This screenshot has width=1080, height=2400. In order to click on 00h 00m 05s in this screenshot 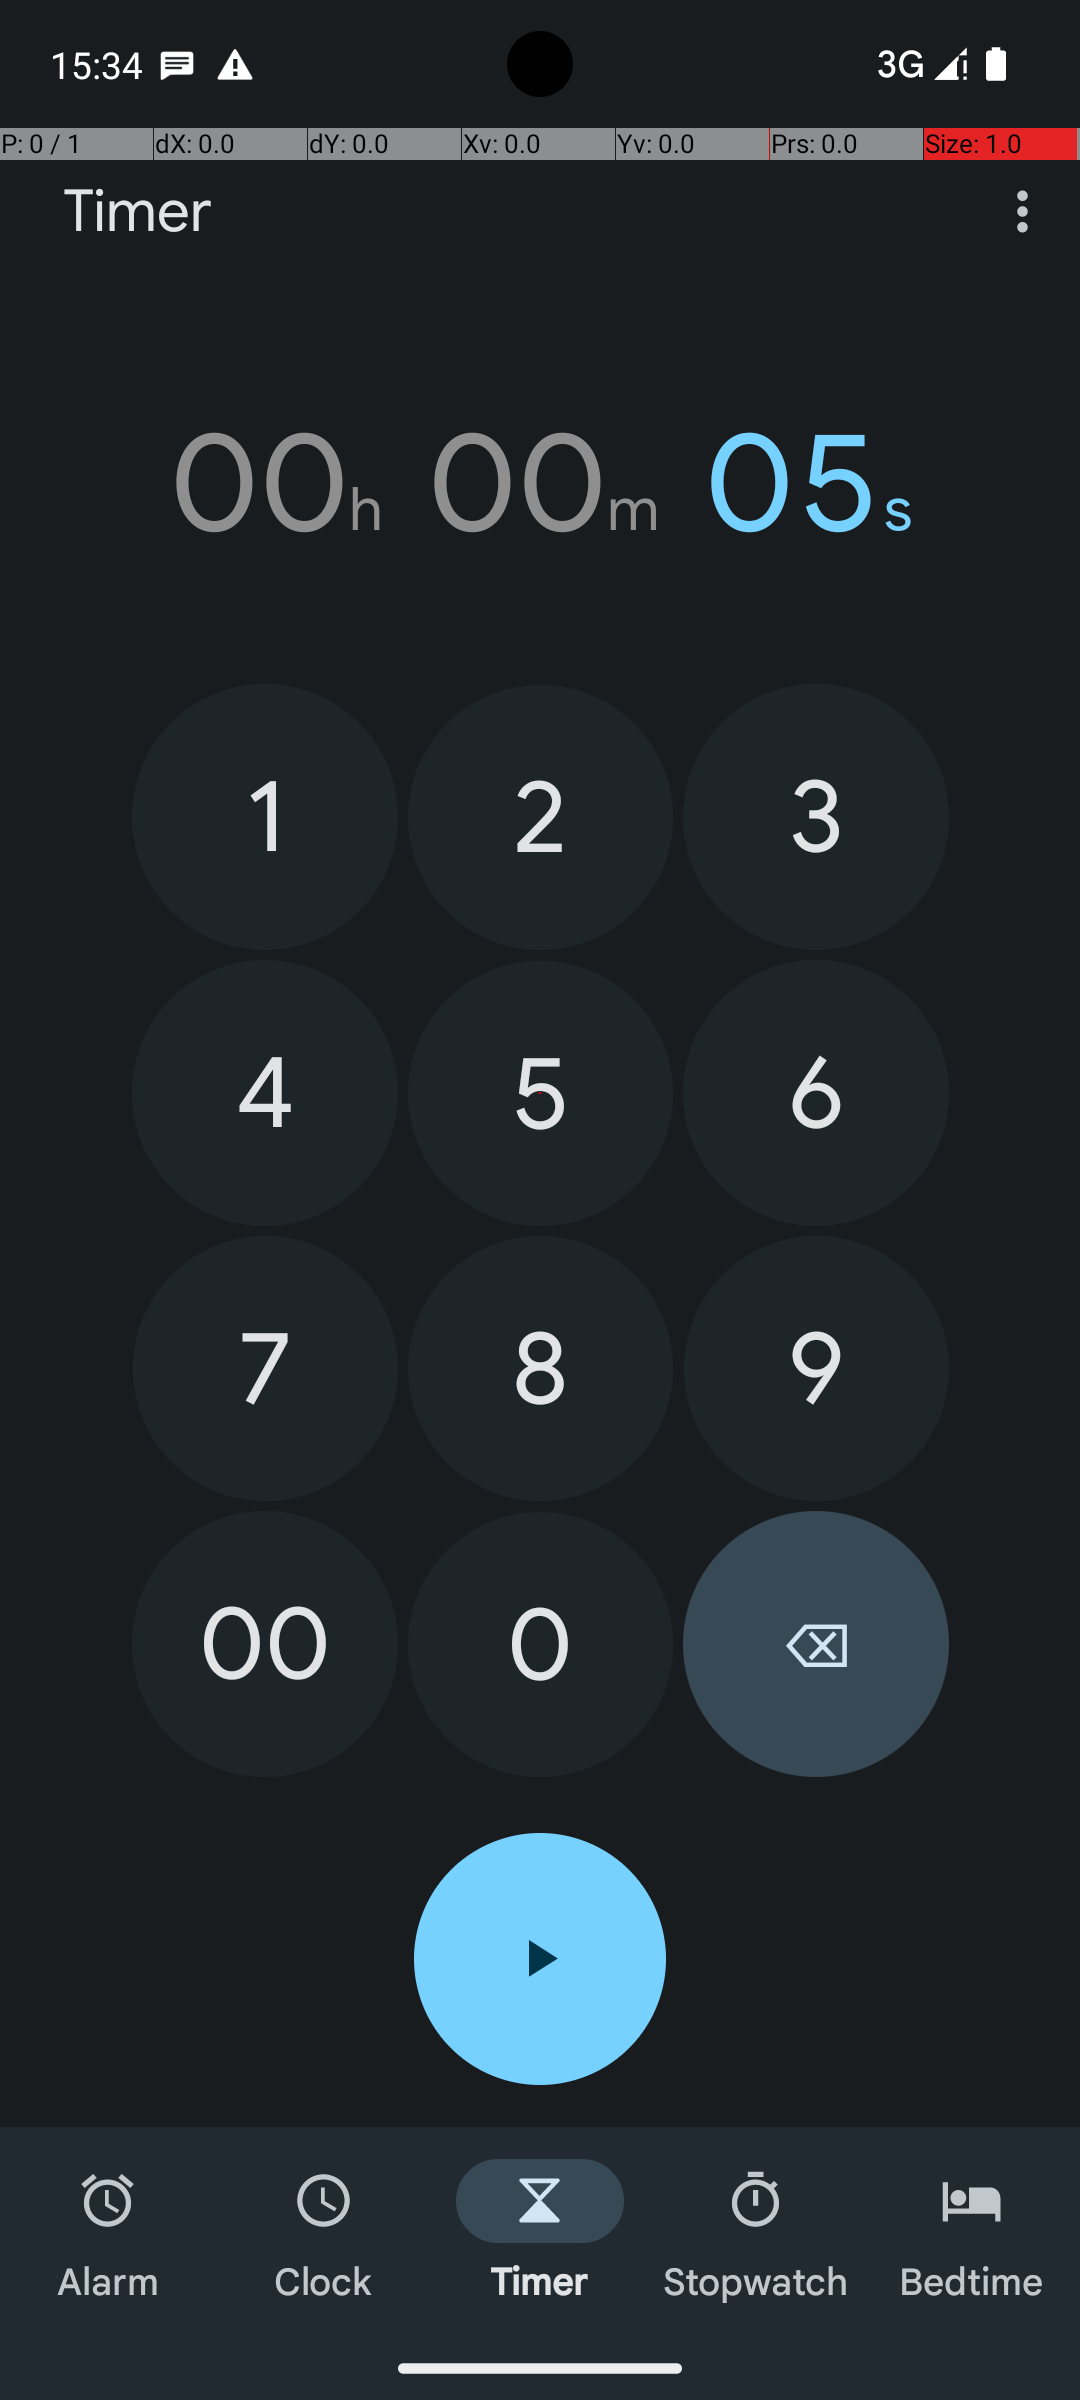, I will do `click(540, 483)`.